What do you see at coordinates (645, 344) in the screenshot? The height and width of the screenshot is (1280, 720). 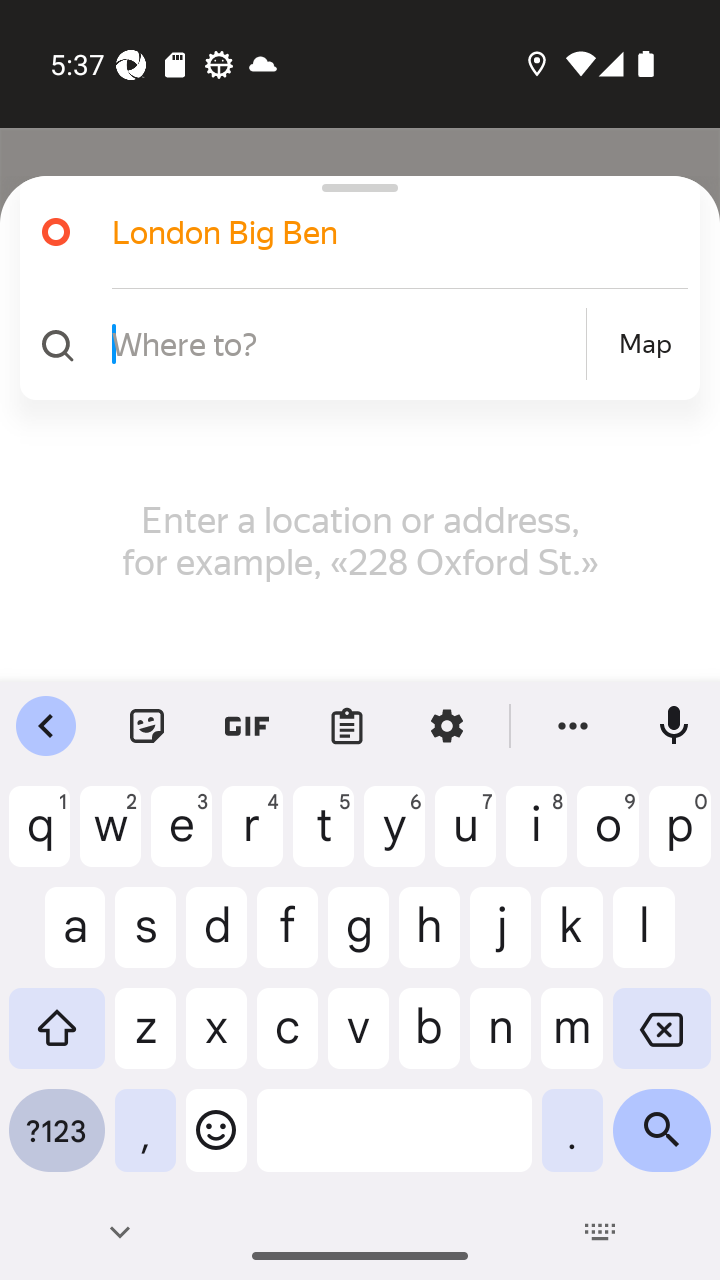 I see `Map` at bounding box center [645, 344].